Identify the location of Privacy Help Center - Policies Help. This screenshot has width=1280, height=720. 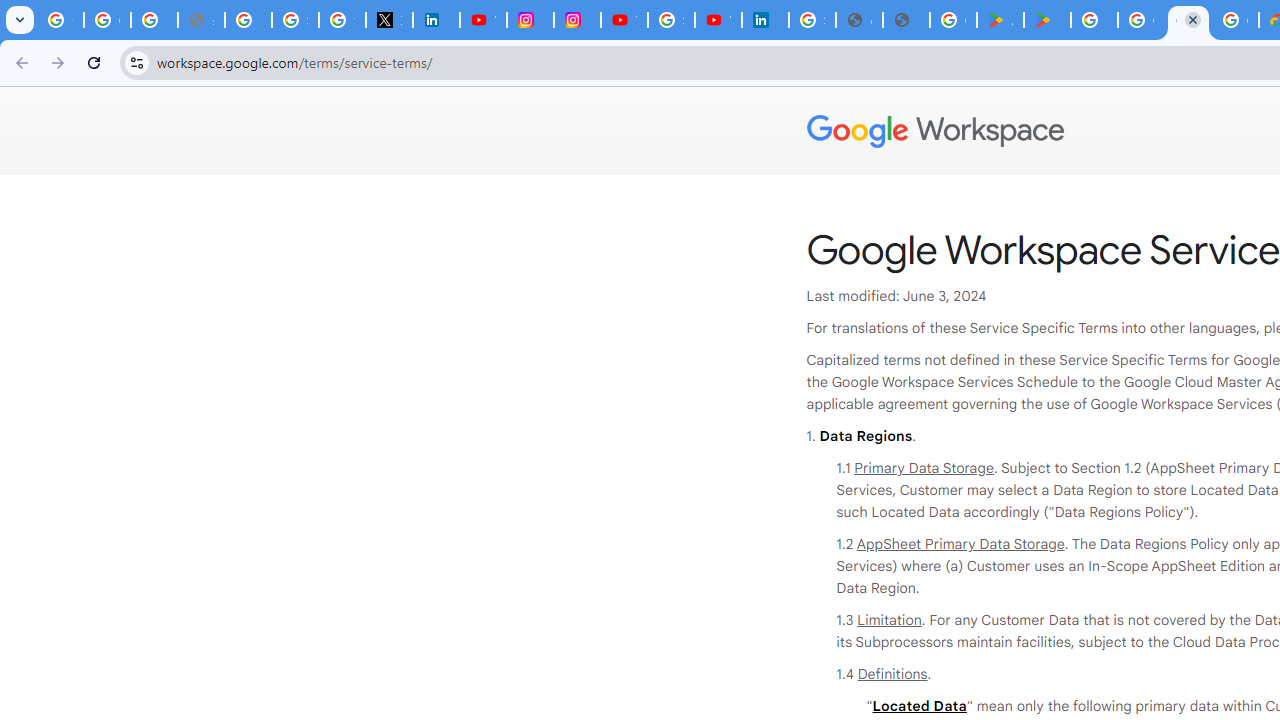
(248, 20).